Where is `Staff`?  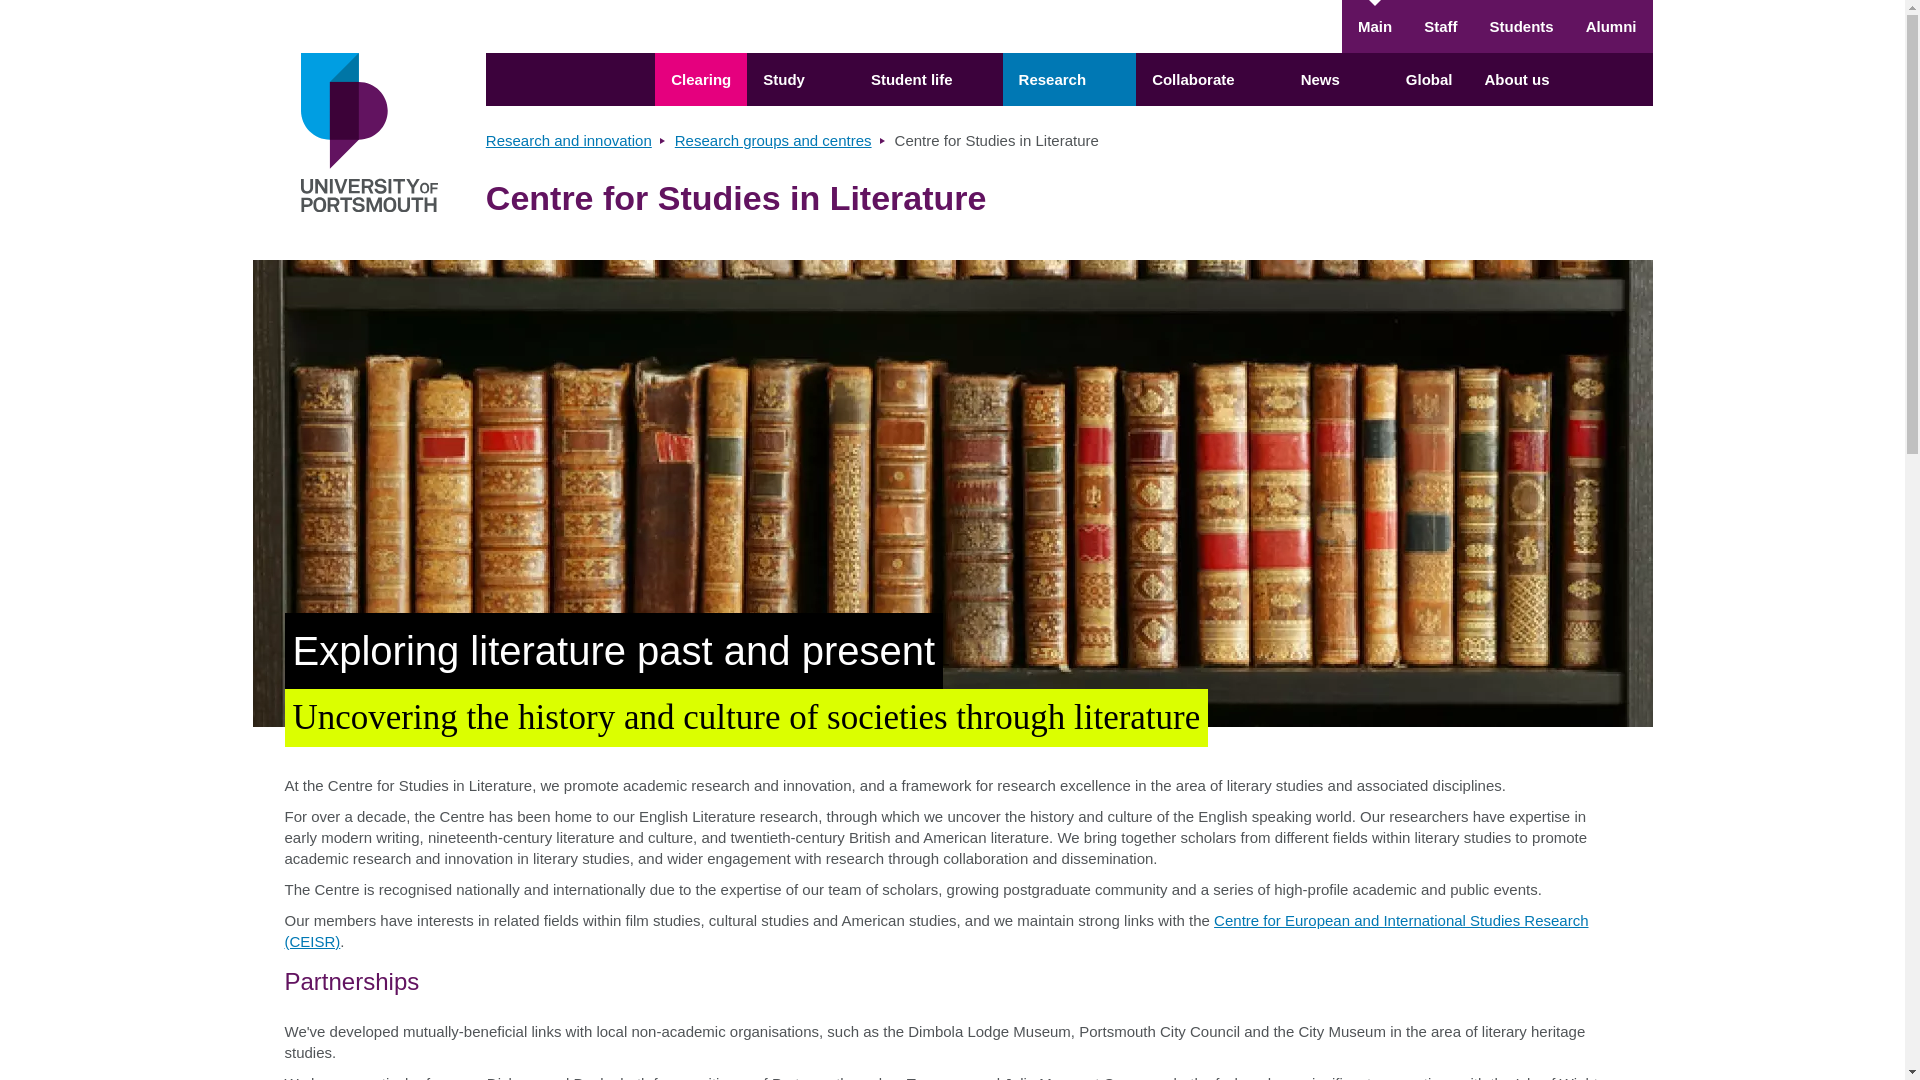
Staff is located at coordinates (1440, 26).